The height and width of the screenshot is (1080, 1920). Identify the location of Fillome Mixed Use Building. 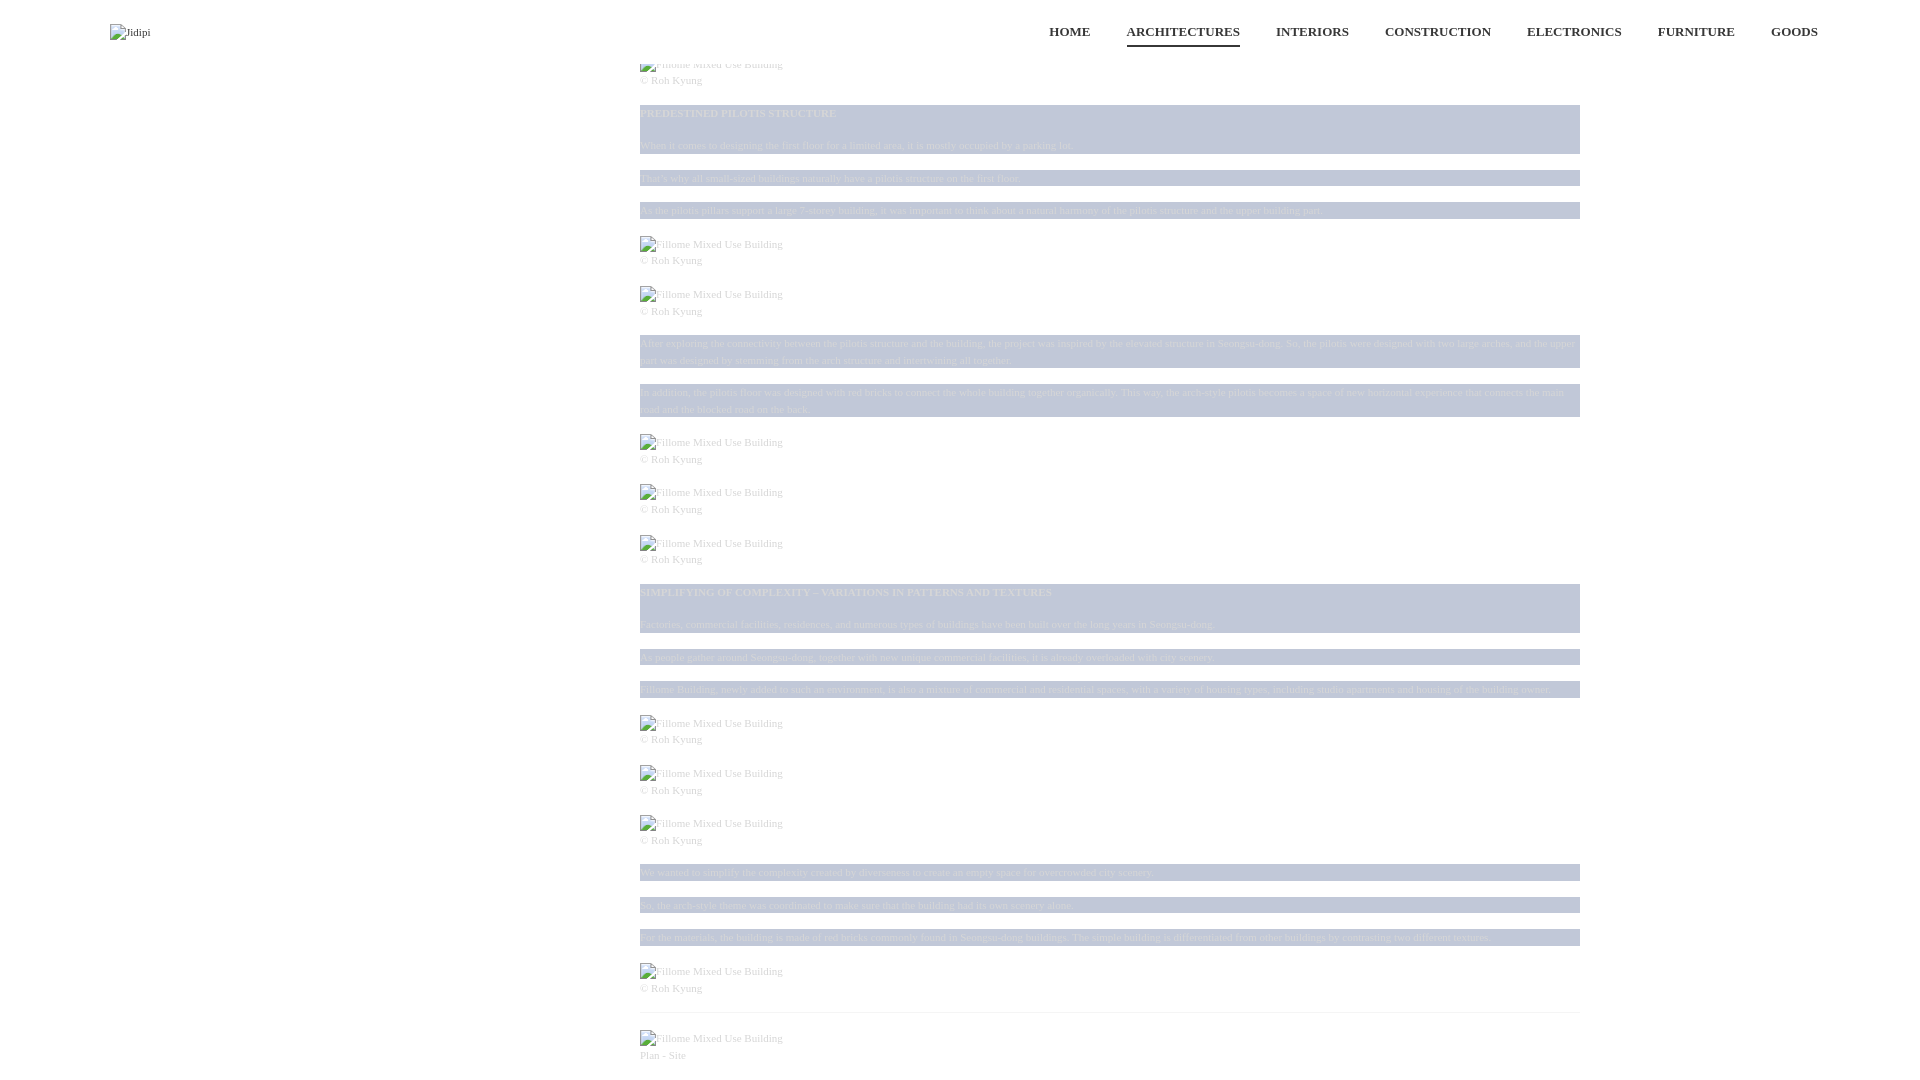
(711, 12).